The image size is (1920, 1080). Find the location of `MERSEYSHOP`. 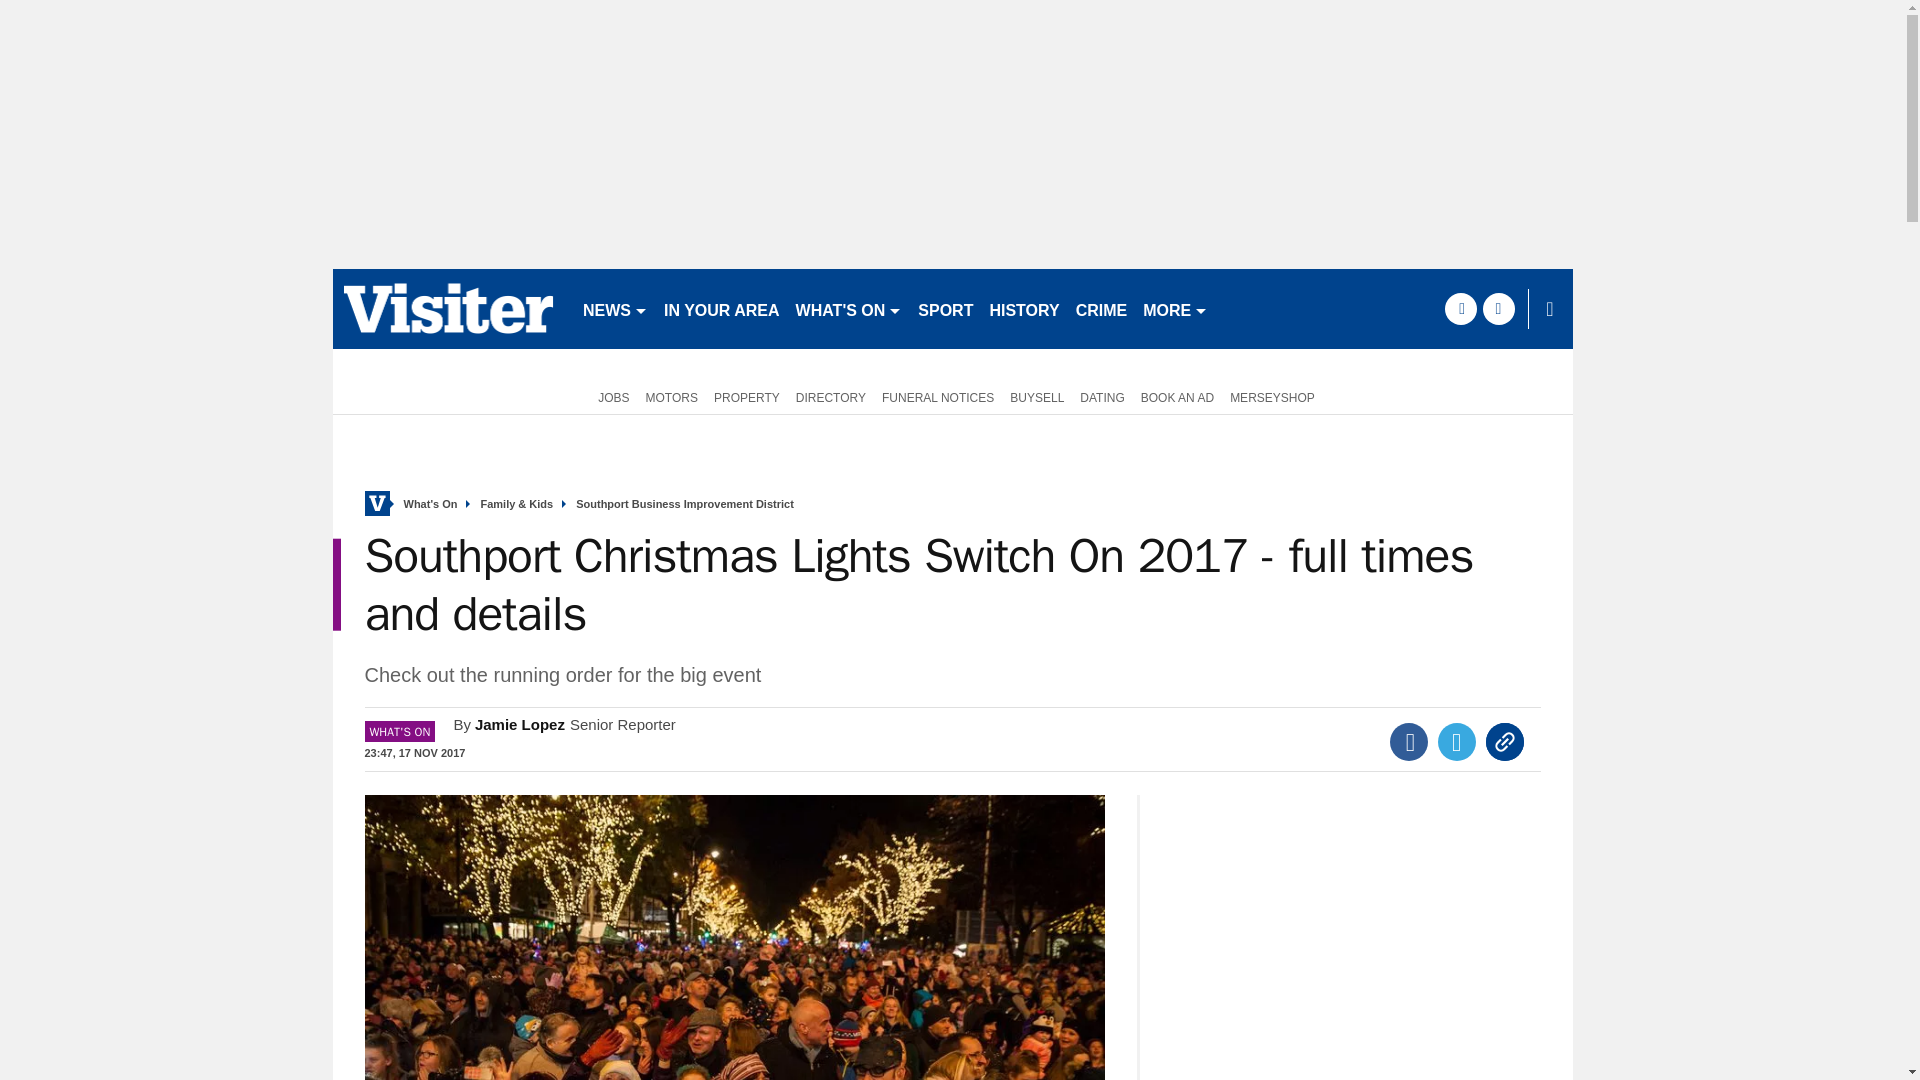

MERSEYSHOP is located at coordinates (1272, 396).